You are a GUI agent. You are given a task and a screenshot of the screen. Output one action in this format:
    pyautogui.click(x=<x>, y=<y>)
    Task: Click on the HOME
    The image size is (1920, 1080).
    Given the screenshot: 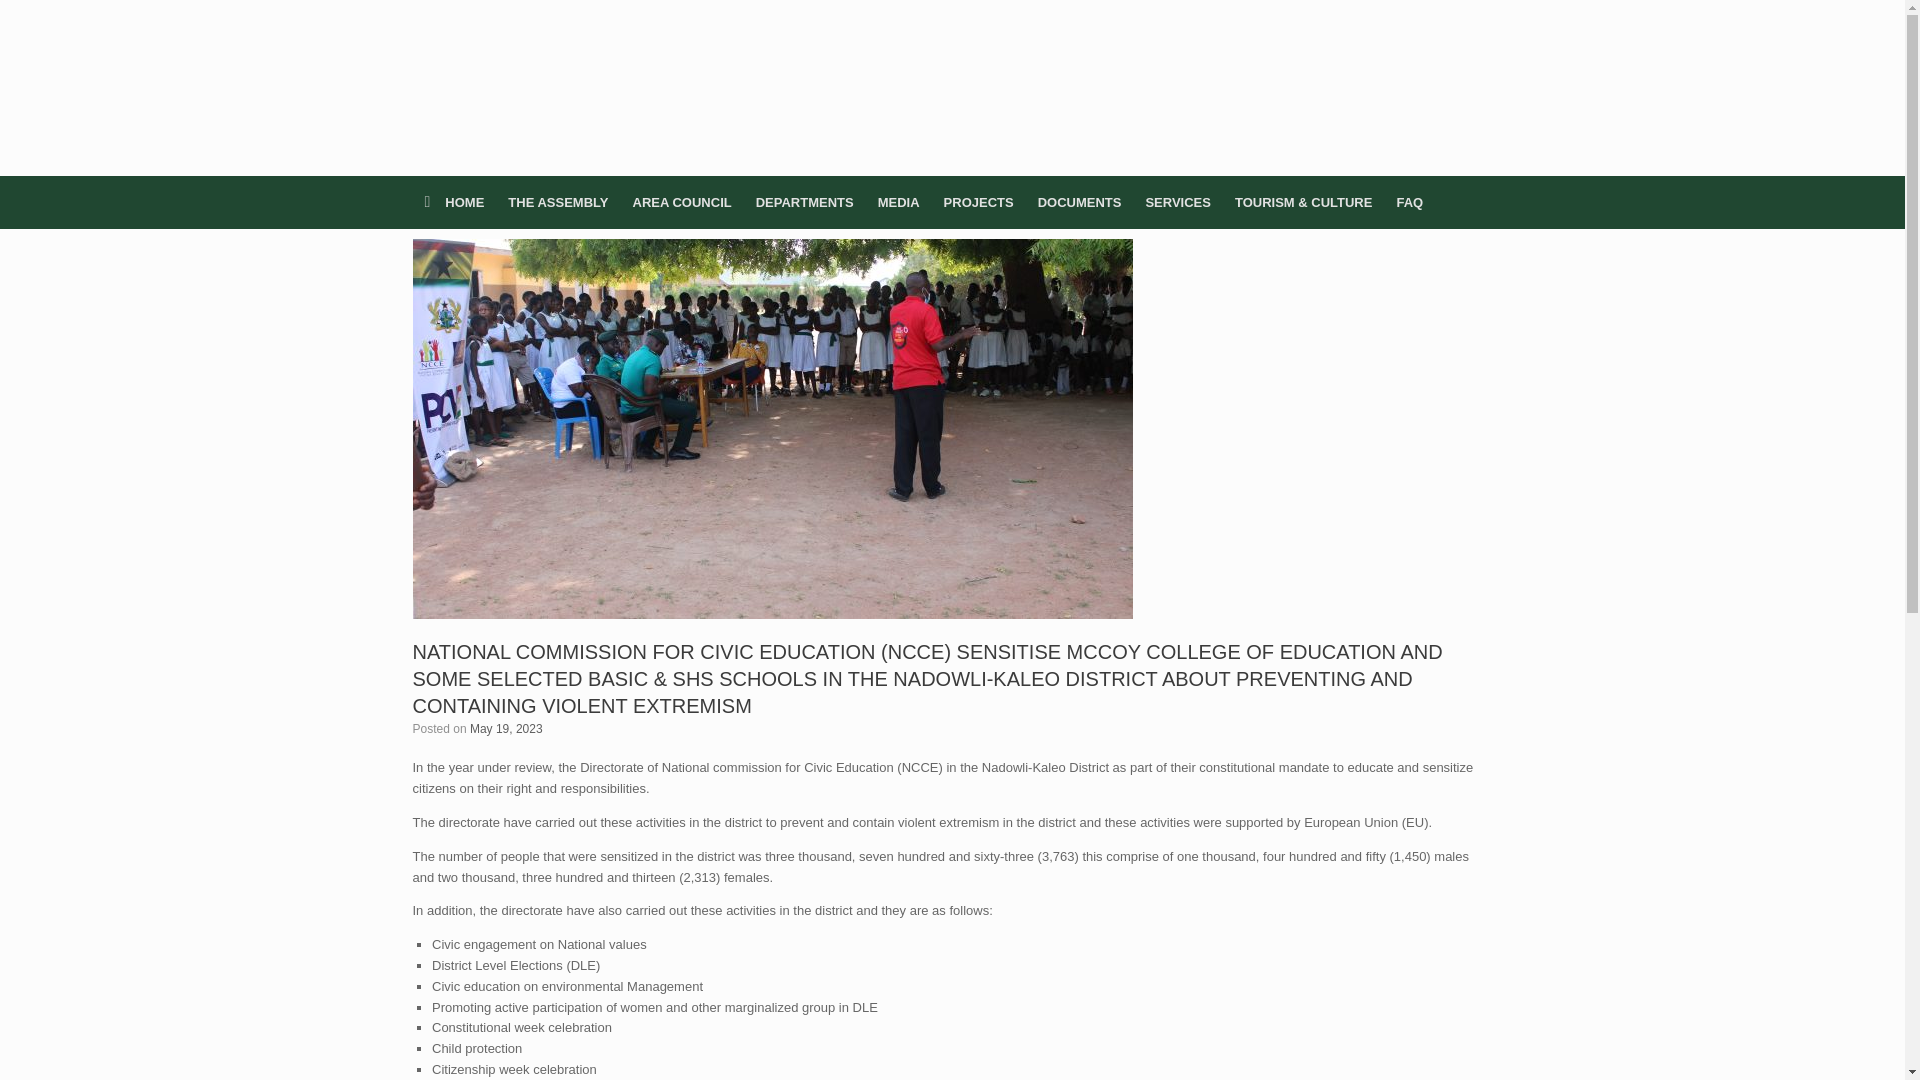 What is the action you would take?
    pyautogui.click(x=454, y=202)
    